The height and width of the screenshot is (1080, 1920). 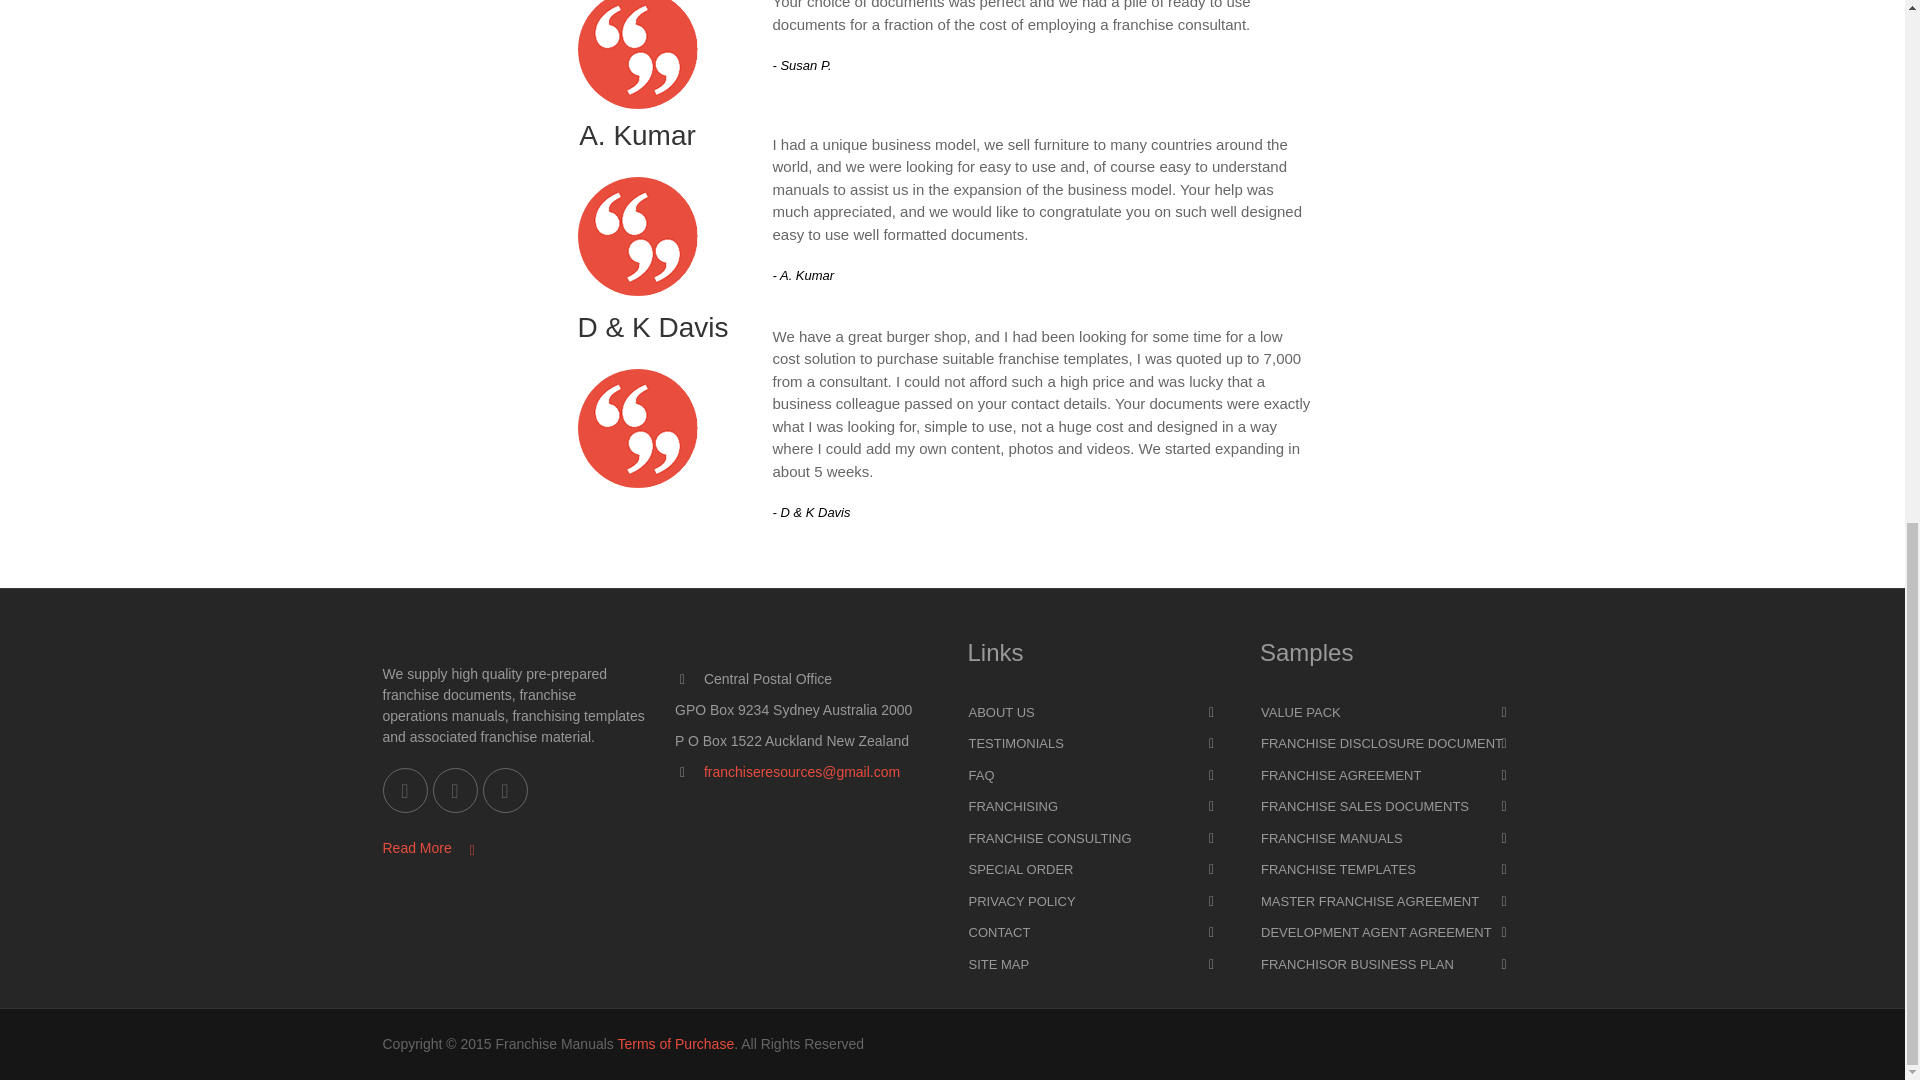 What do you see at coordinates (1098, 870) in the screenshot?
I see `SPECIAL ORDER` at bounding box center [1098, 870].